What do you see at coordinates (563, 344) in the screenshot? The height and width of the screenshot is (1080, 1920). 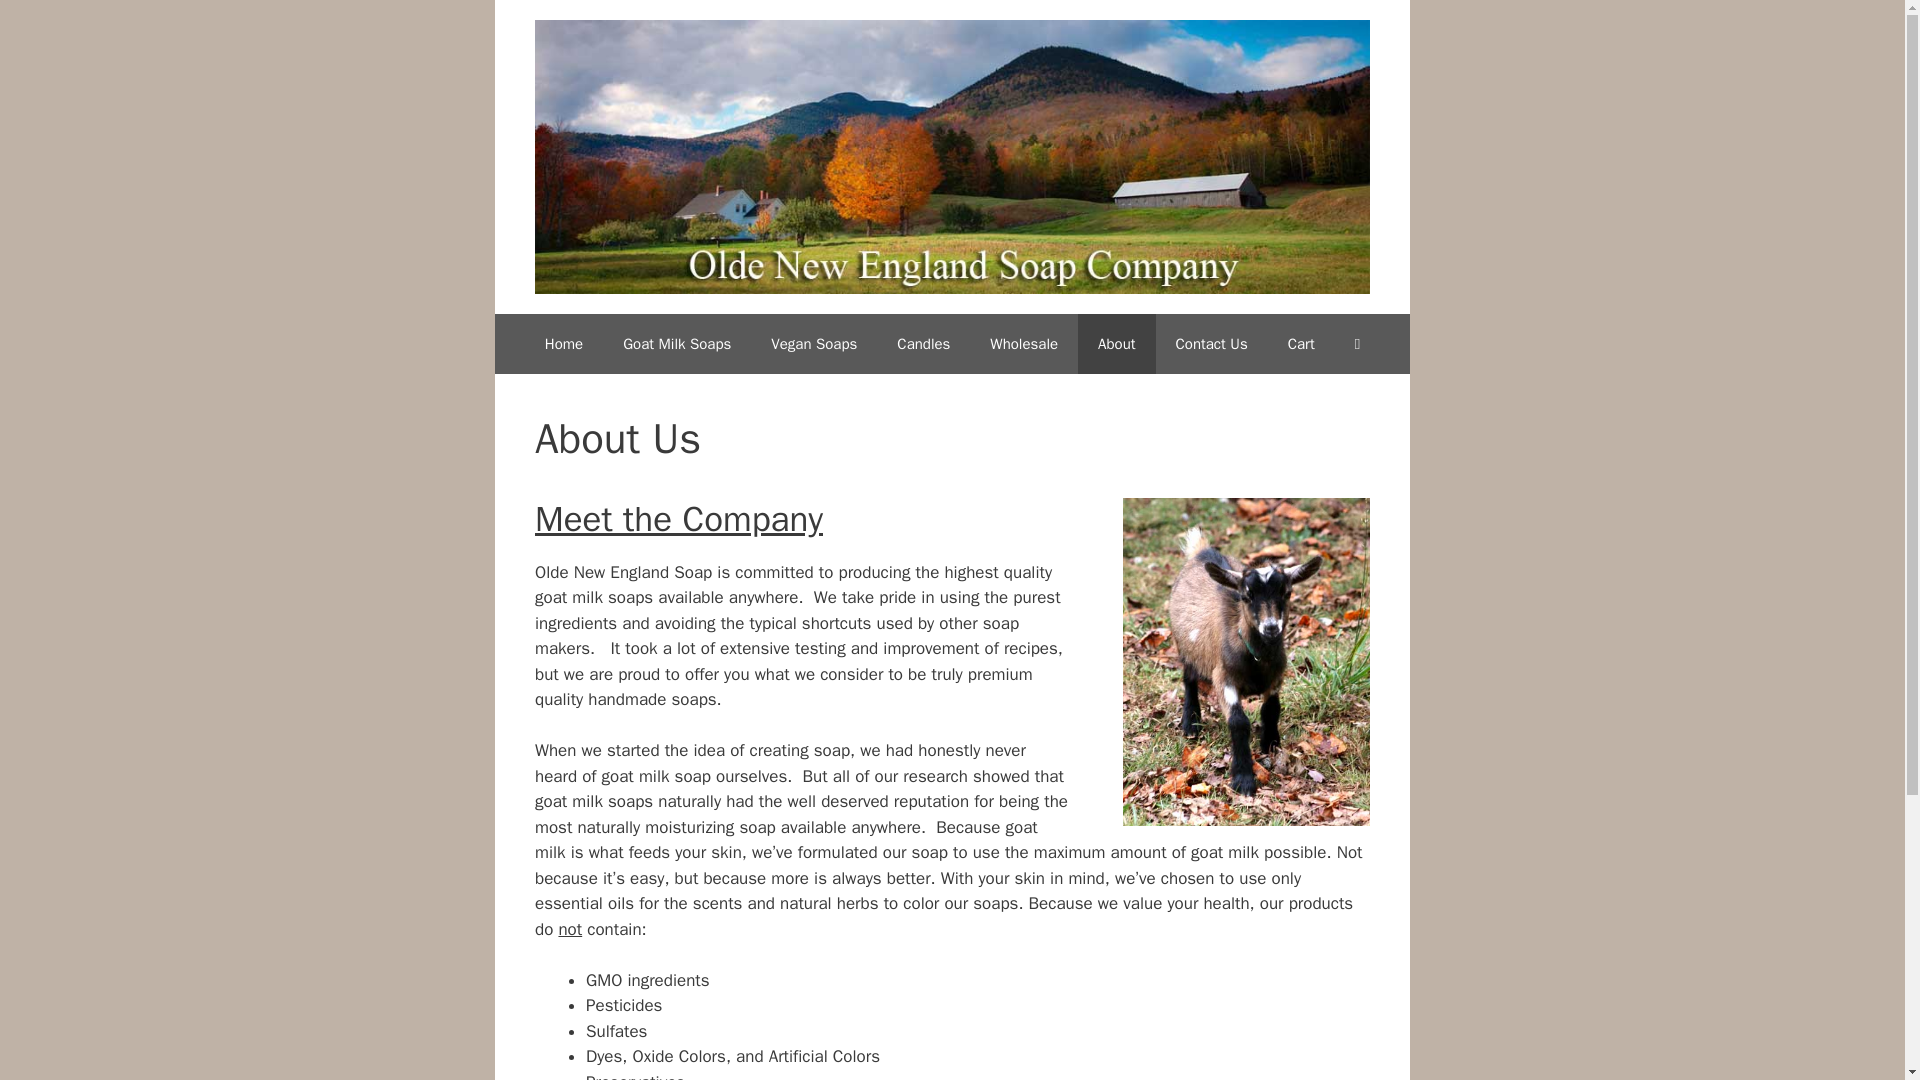 I see `Home` at bounding box center [563, 344].